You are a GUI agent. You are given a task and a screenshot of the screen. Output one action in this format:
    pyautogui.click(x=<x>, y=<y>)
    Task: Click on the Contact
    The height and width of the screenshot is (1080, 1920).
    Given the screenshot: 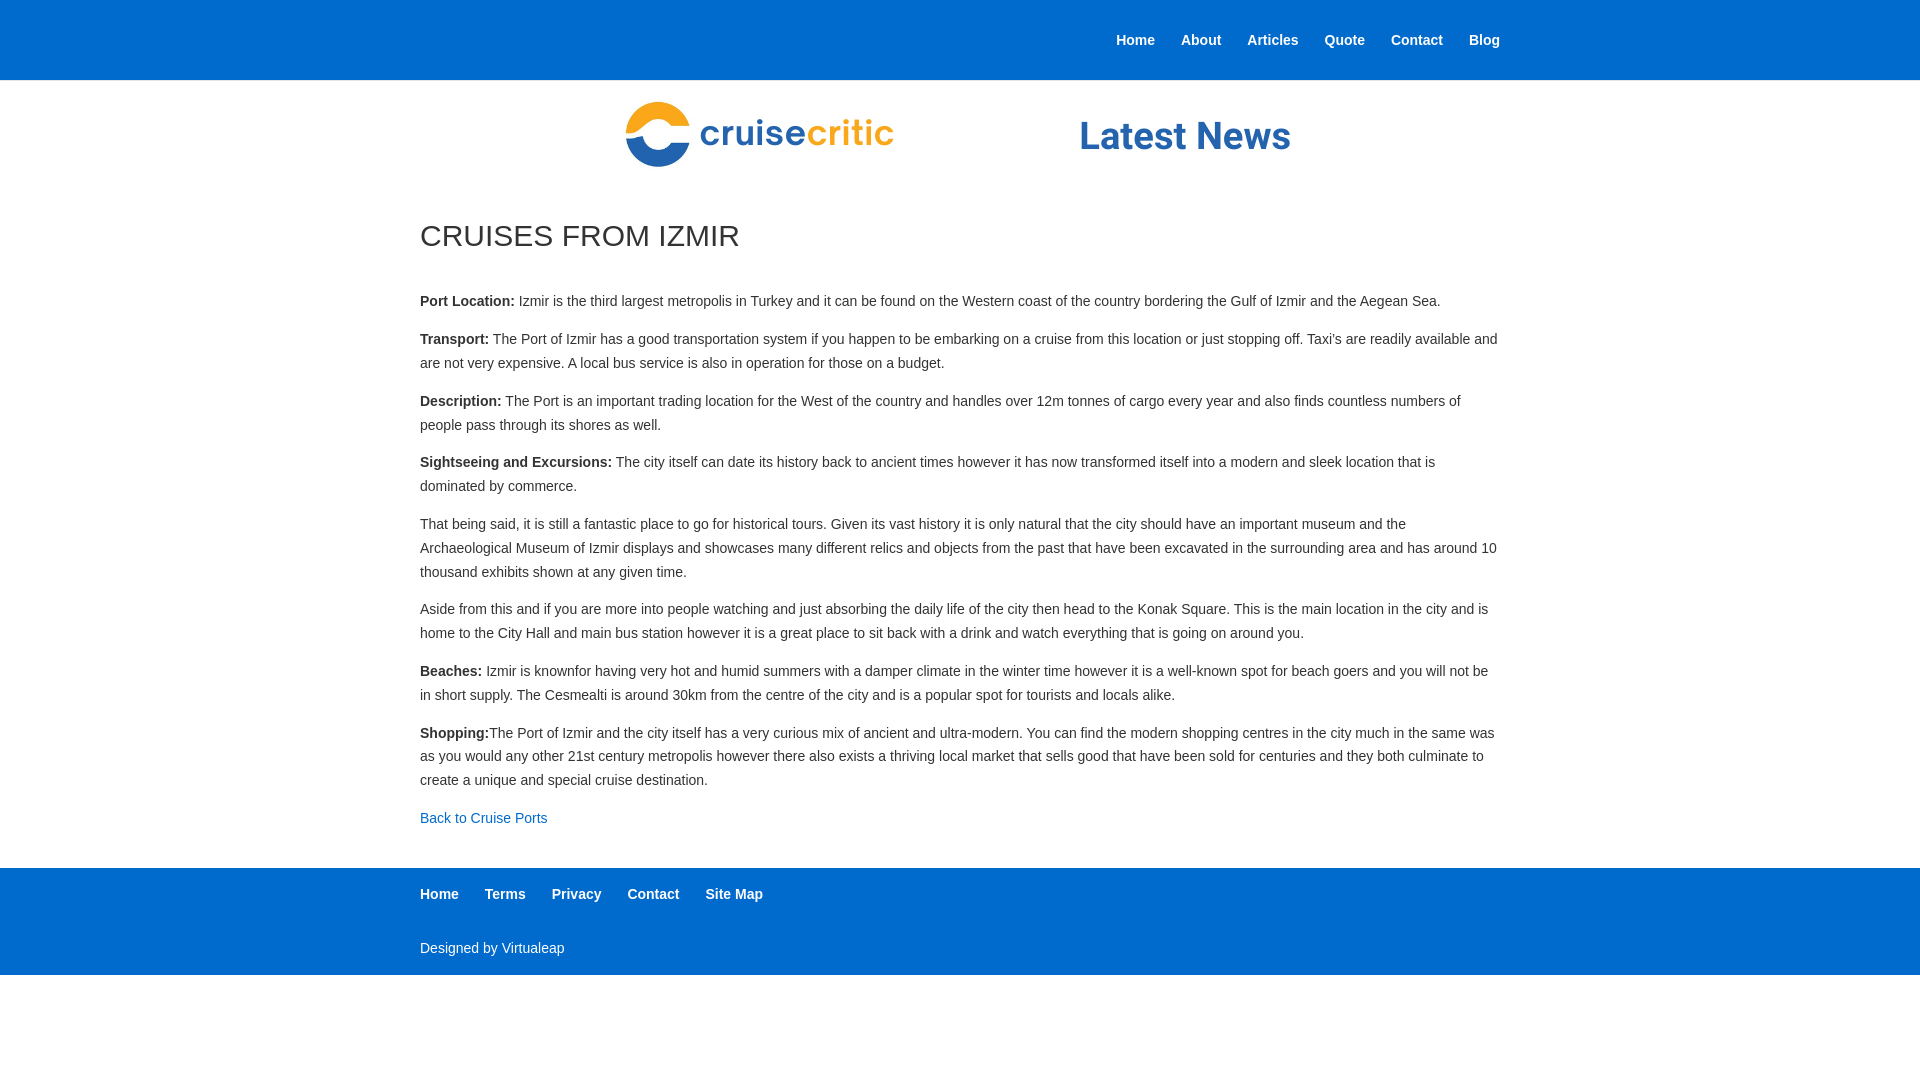 What is the action you would take?
    pyautogui.click(x=653, y=893)
    